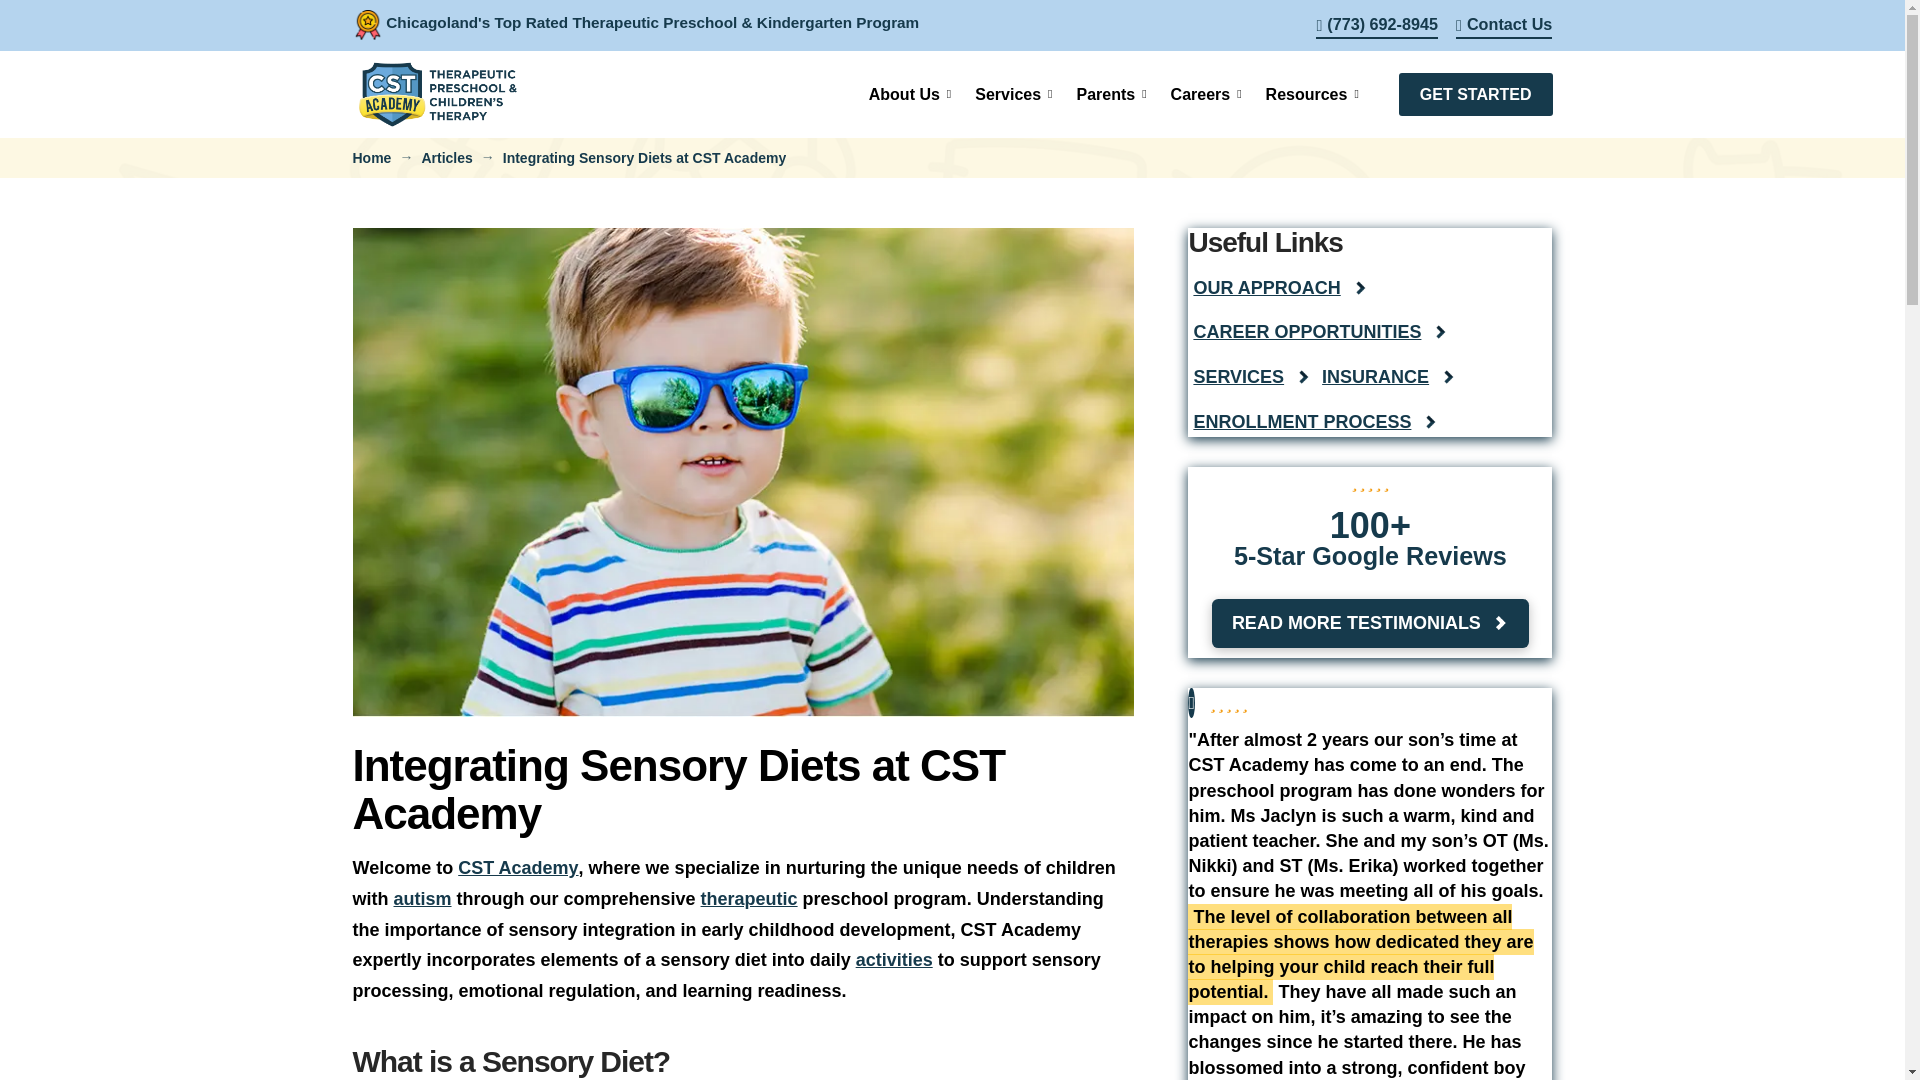  I want to click on You Are Here, so click(644, 158).